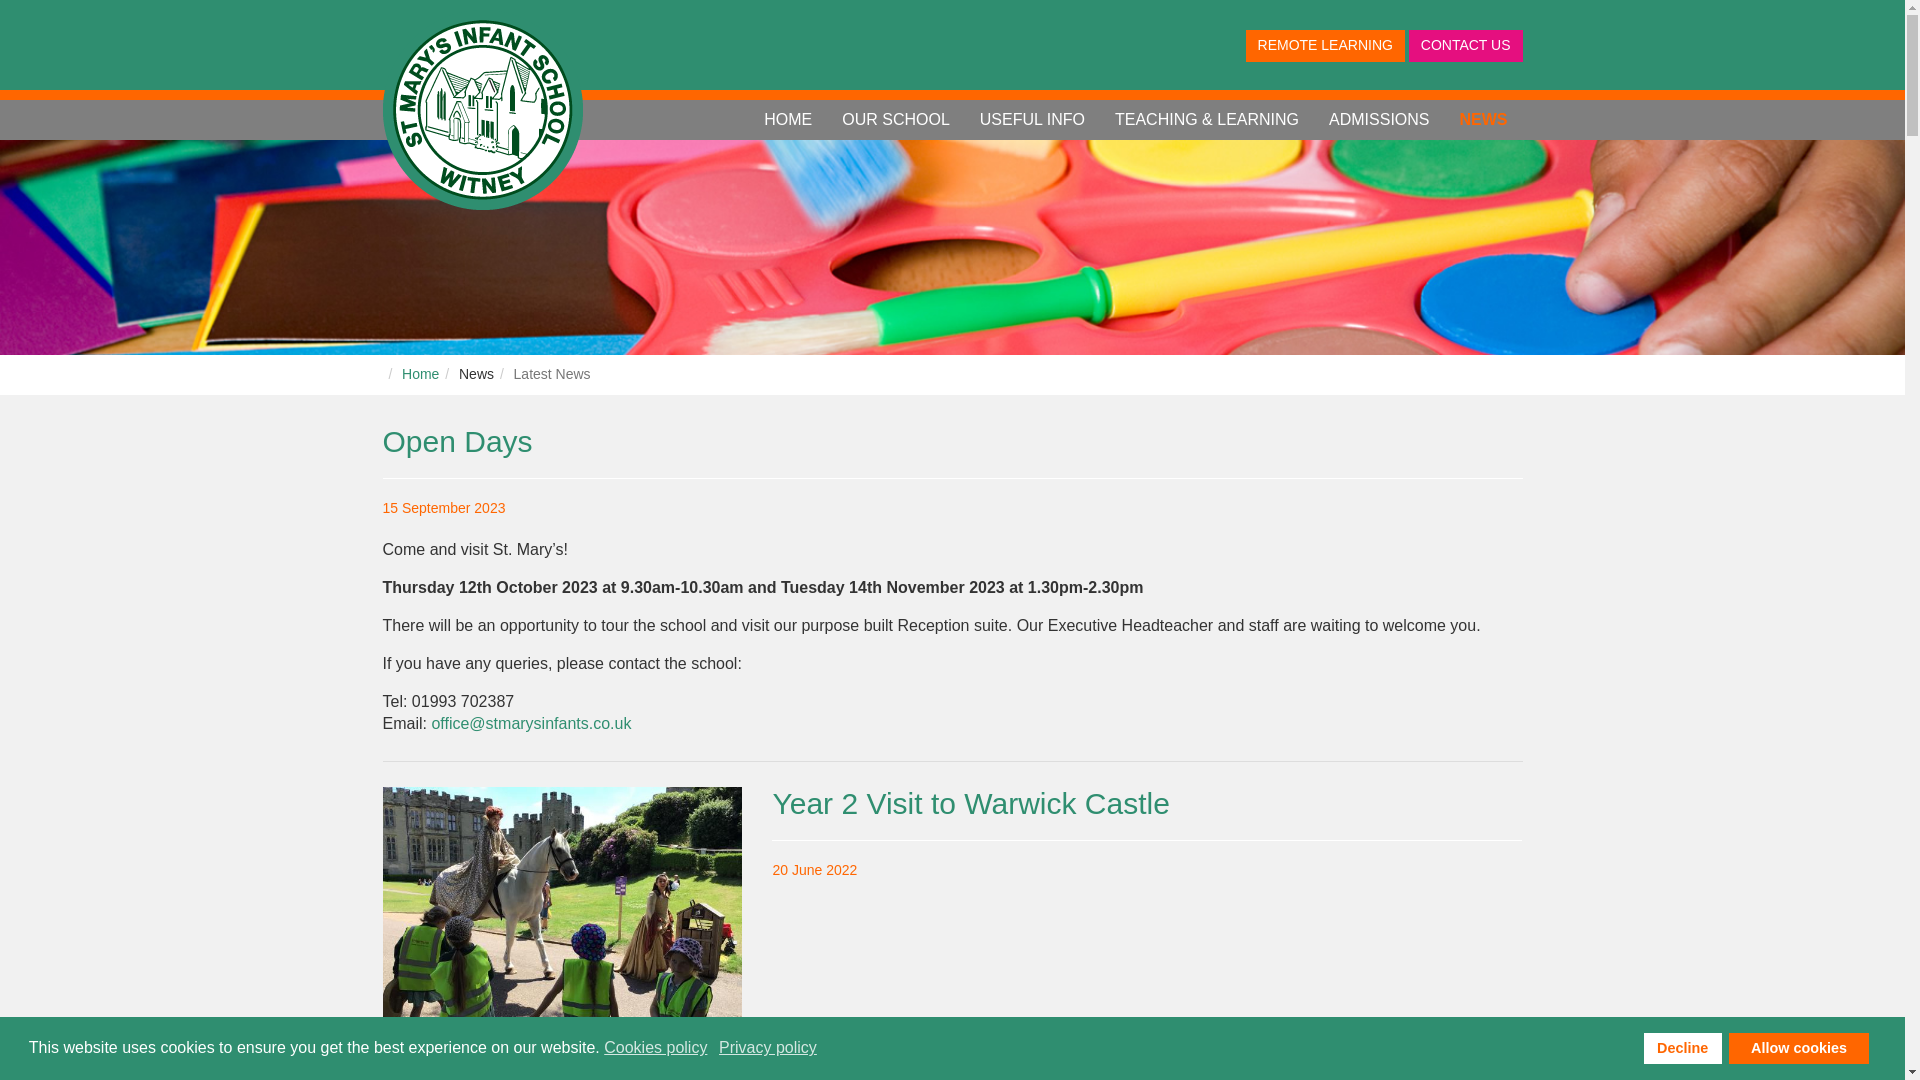  What do you see at coordinates (1798, 1048) in the screenshot?
I see `Allow cookies` at bounding box center [1798, 1048].